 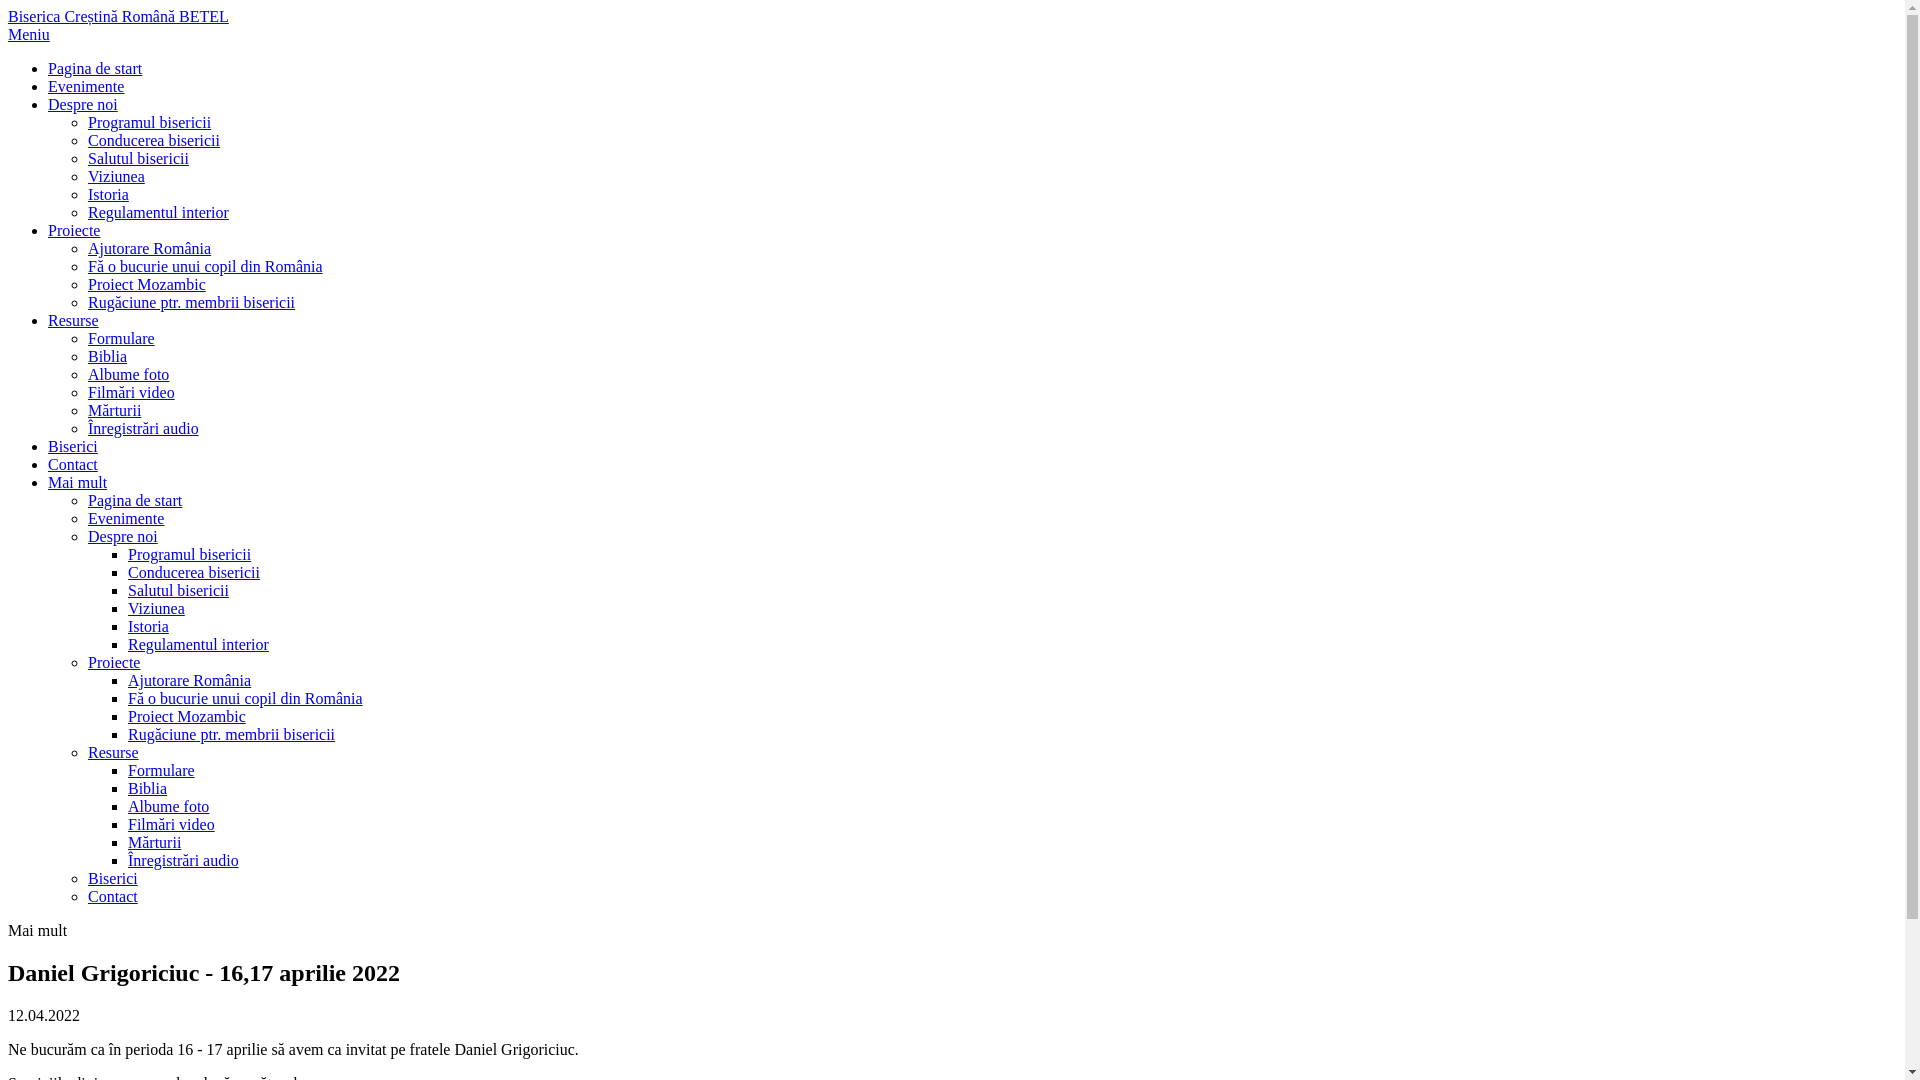 I want to click on Proiecte, so click(x=114, y=662).